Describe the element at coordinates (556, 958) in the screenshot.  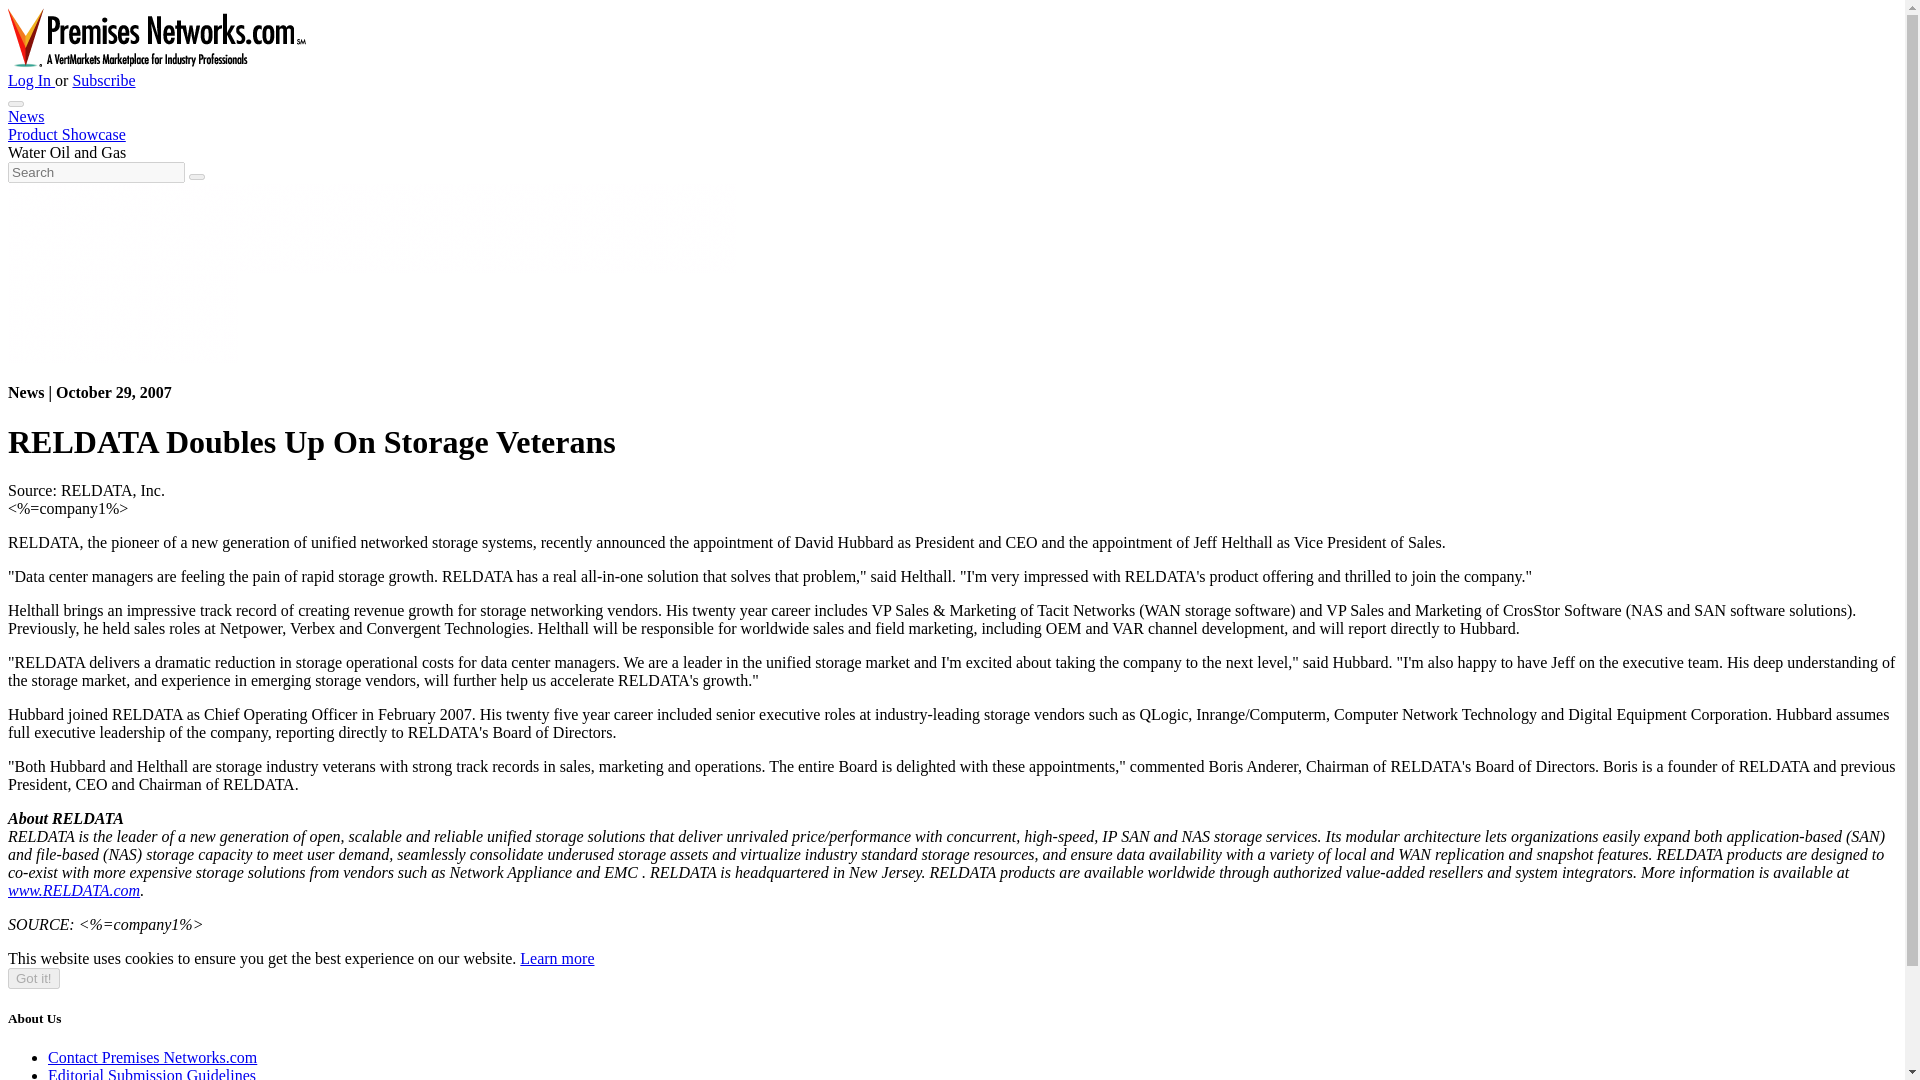
I see `Learn more` at that location.